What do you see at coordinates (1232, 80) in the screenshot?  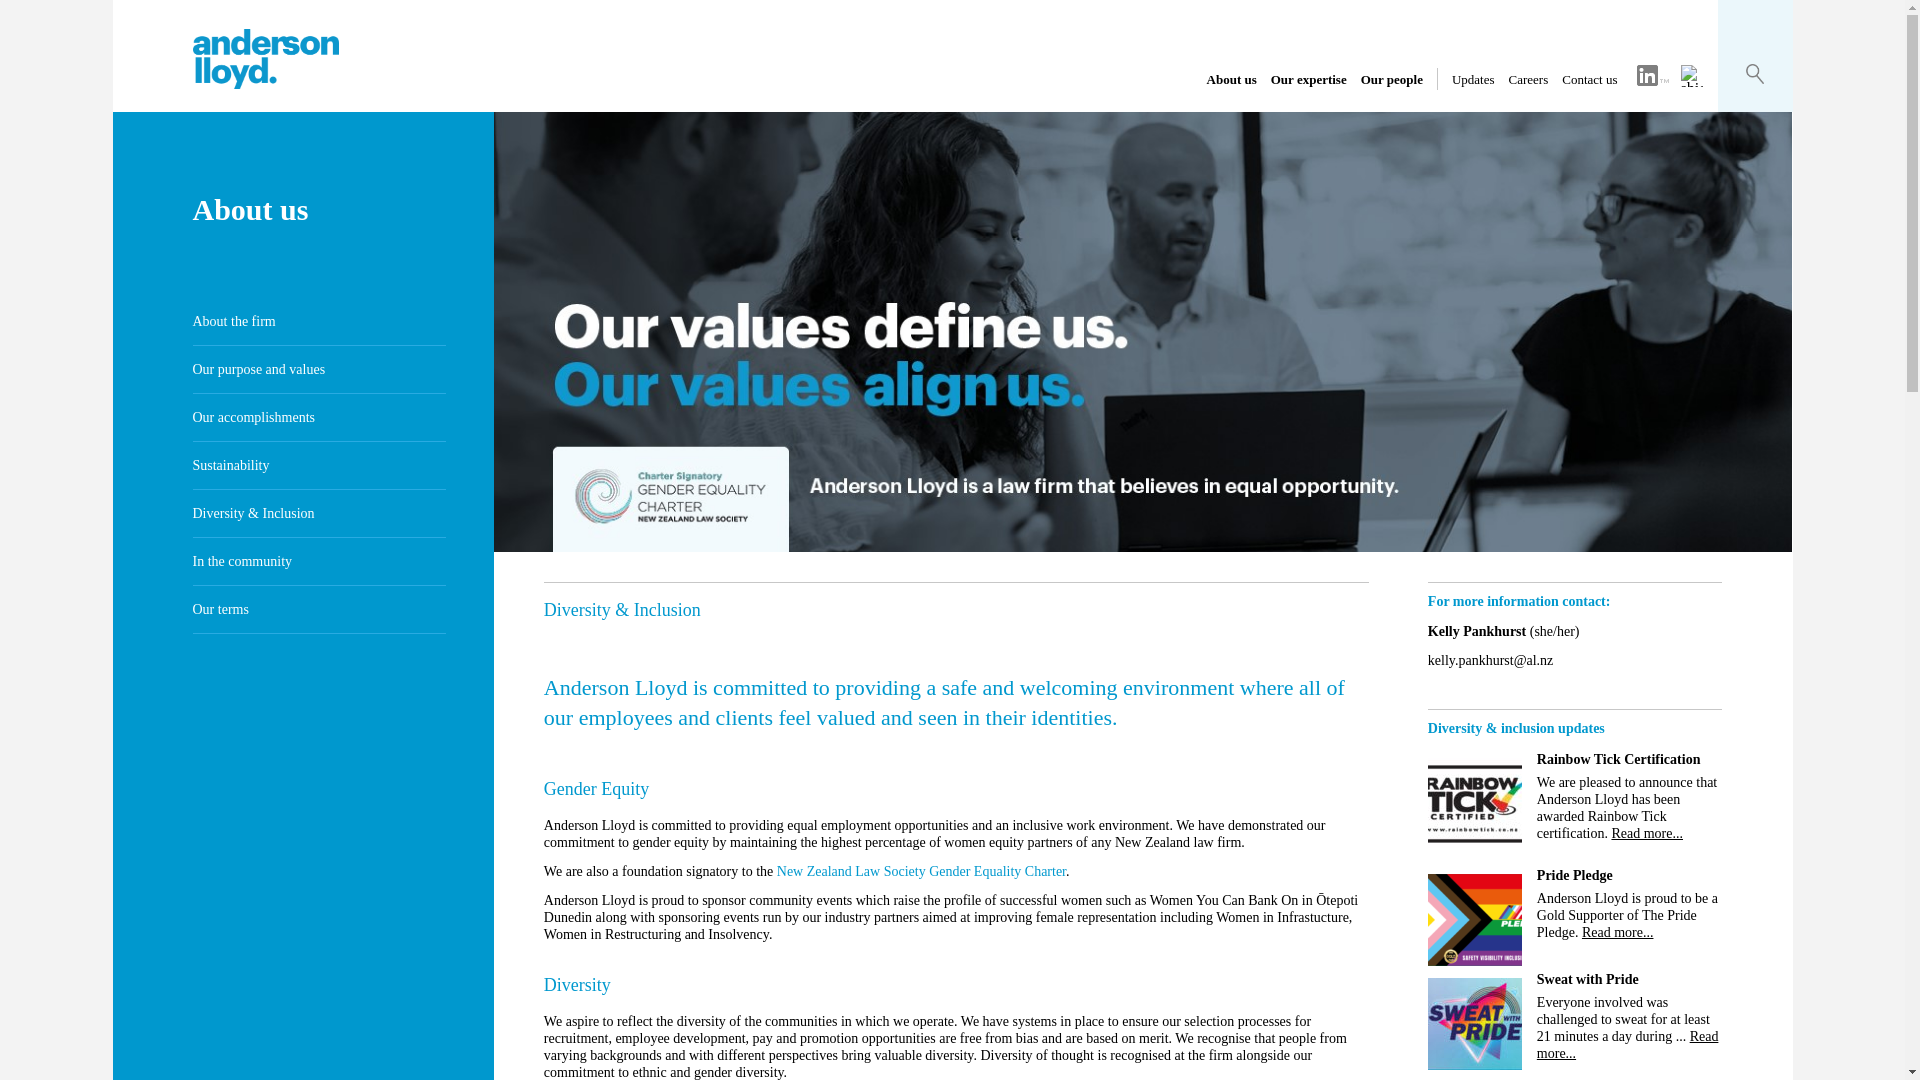 I see `About us` at bounding box center [1232, 80].